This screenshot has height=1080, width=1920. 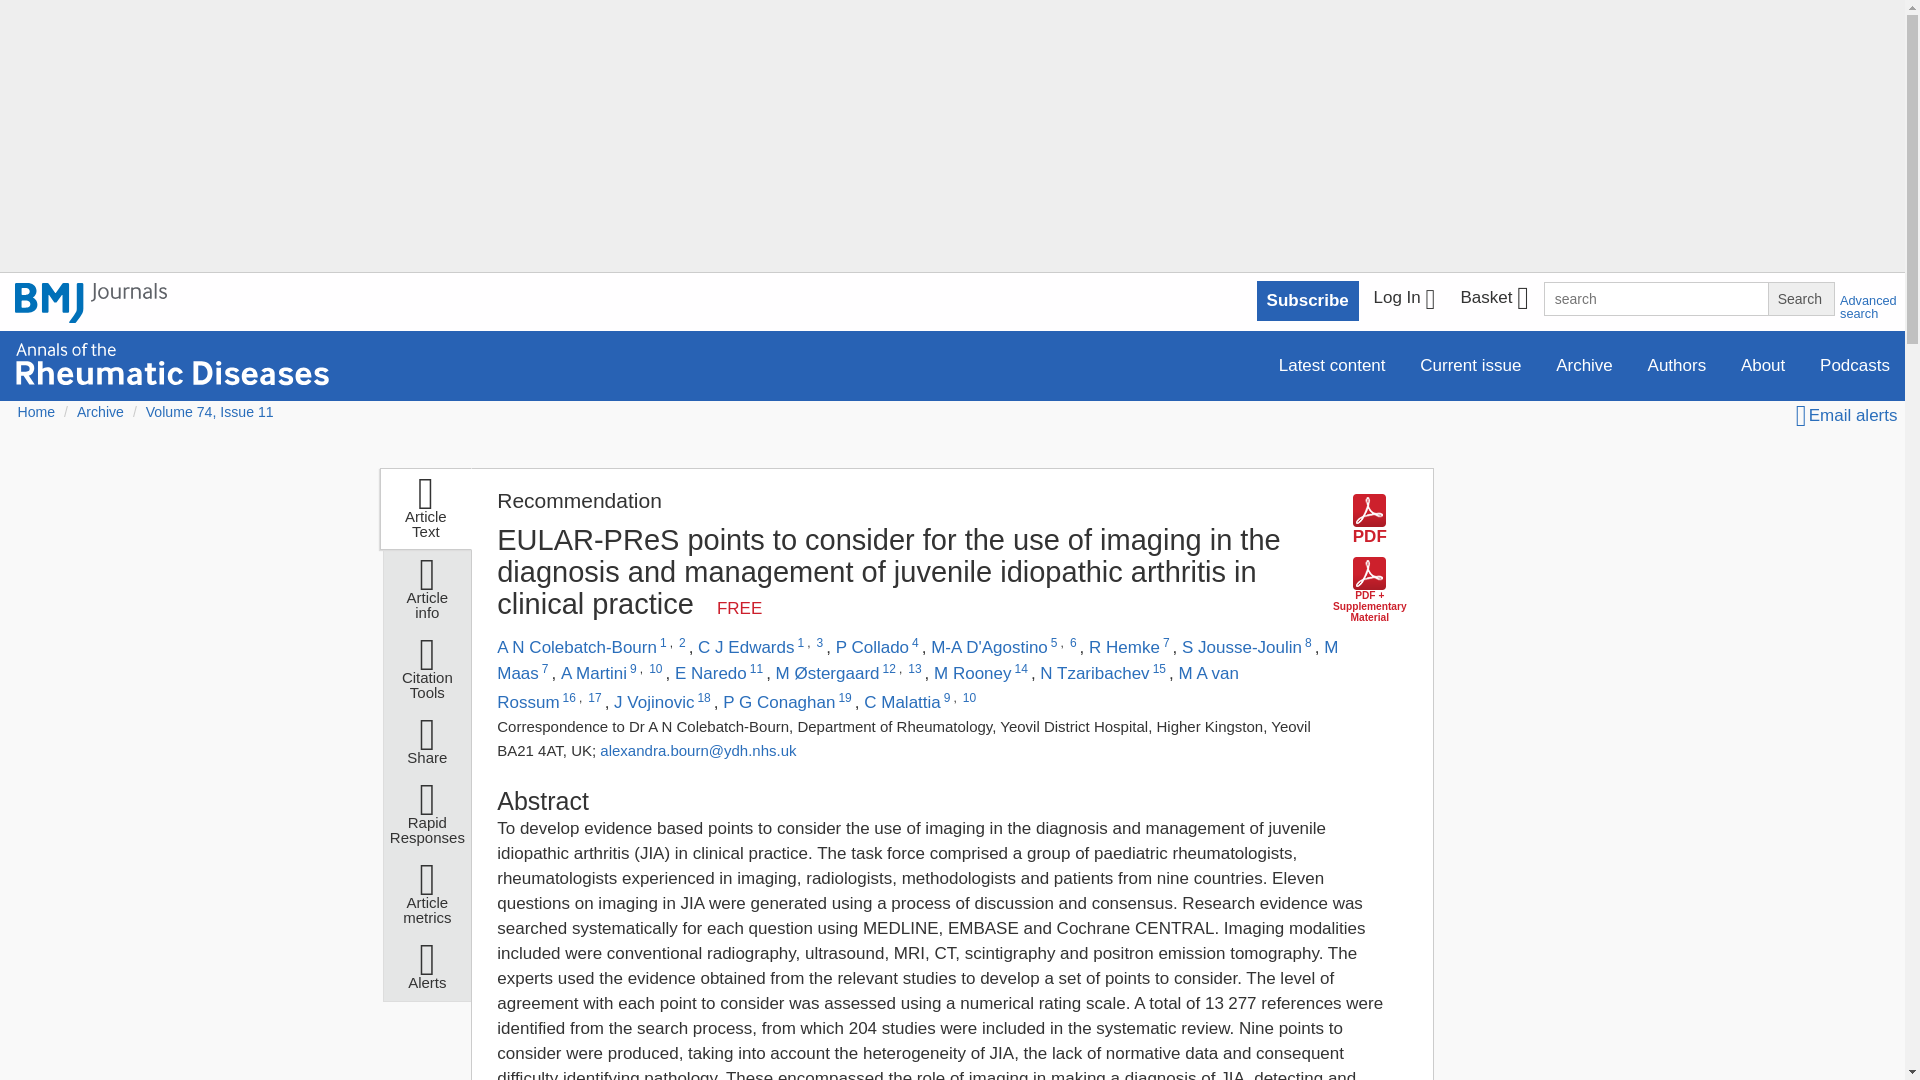 What do you see at coordinates (1868, 306) in the screenshot?
I see `Advanced search` at bounding box center [1868, 306].